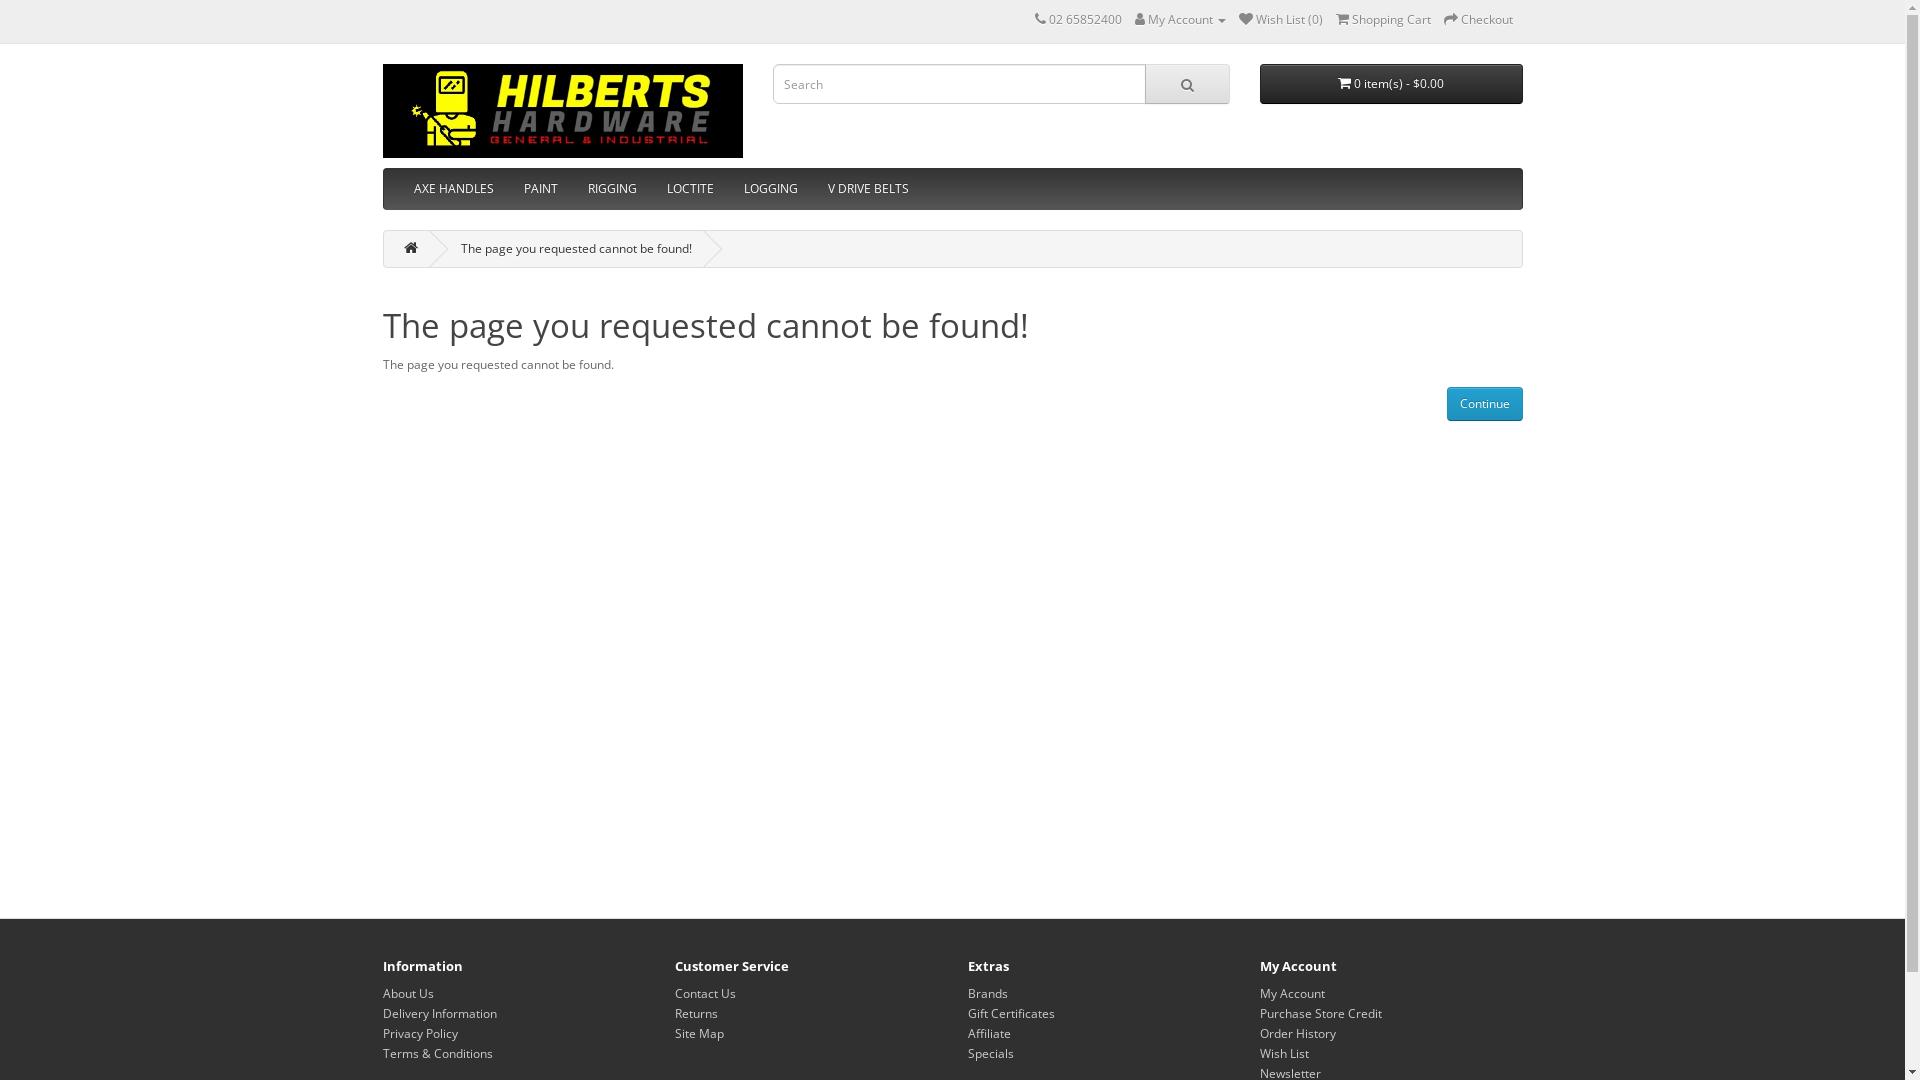 This screenshot has width=1920, height=1080. I want to click on About Us, so click(408, 994).